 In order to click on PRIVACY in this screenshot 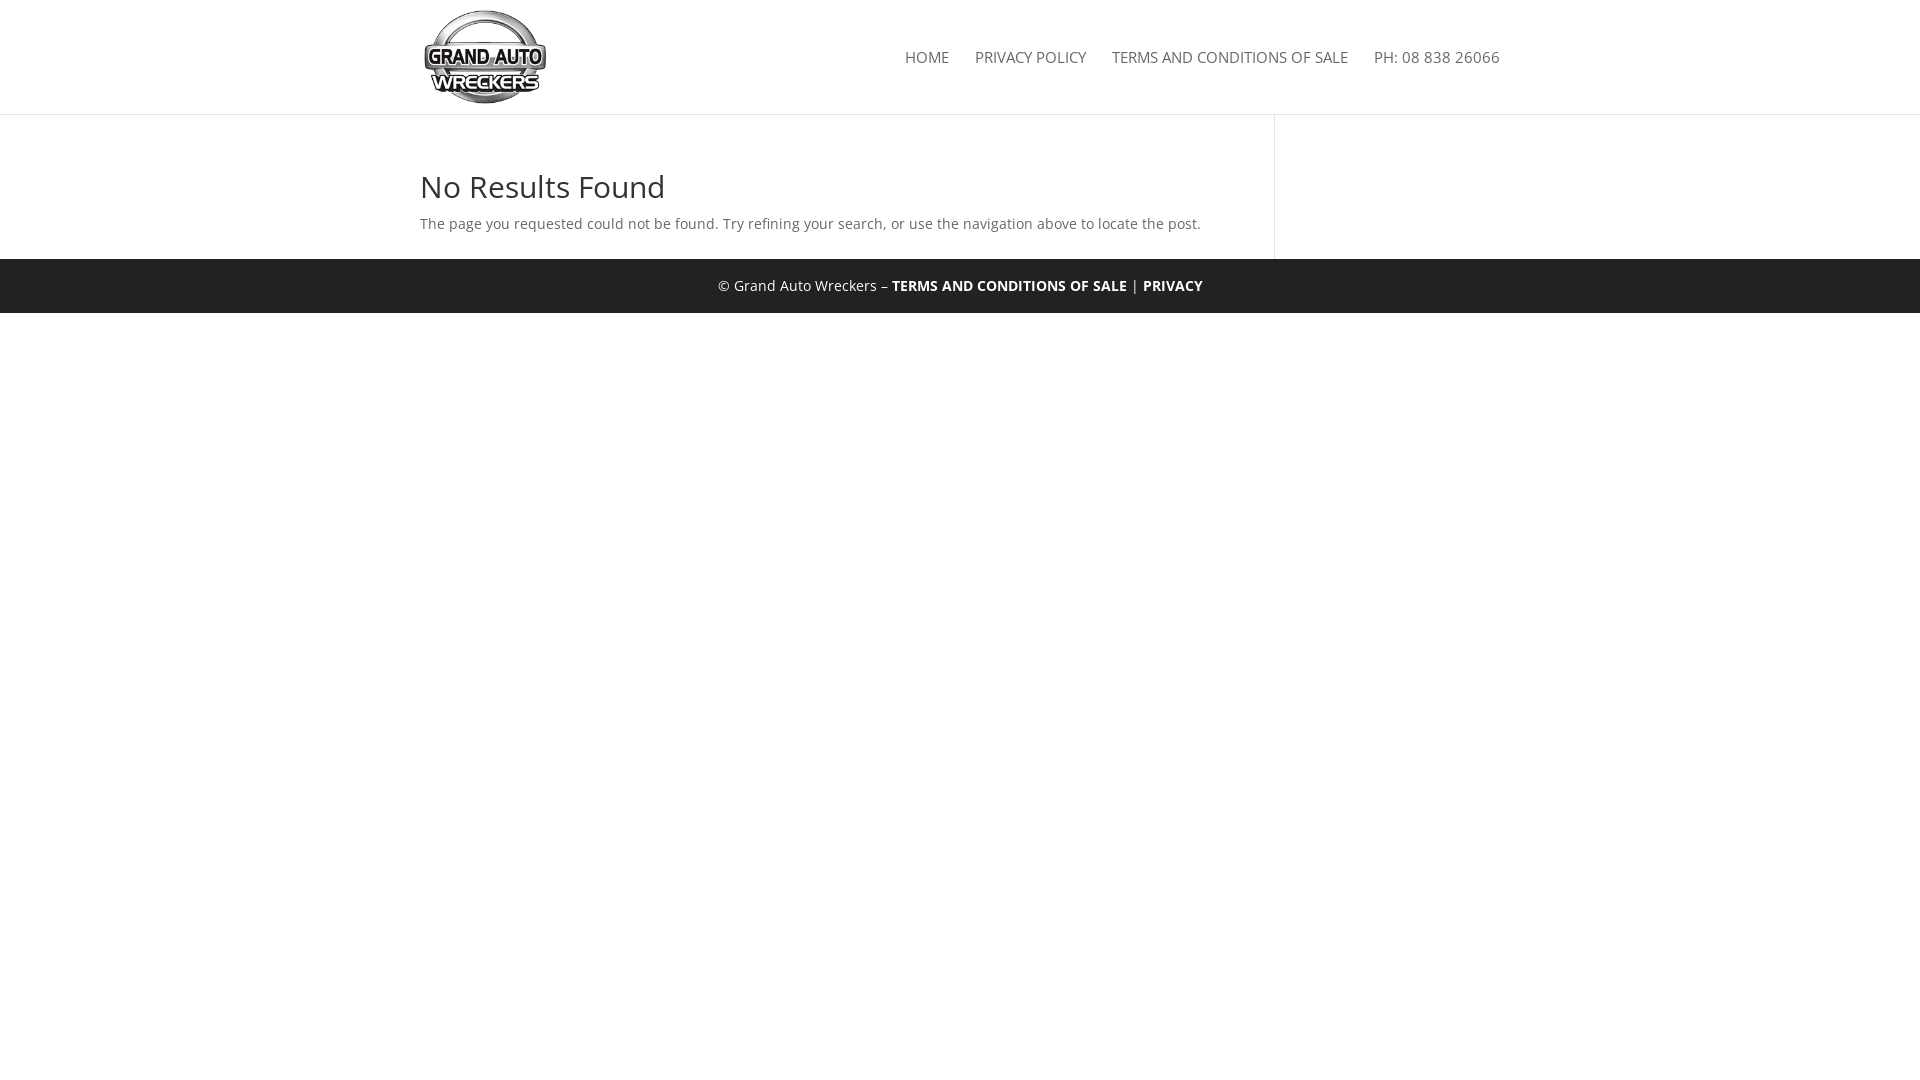, I will do `click(1172, 286)`.